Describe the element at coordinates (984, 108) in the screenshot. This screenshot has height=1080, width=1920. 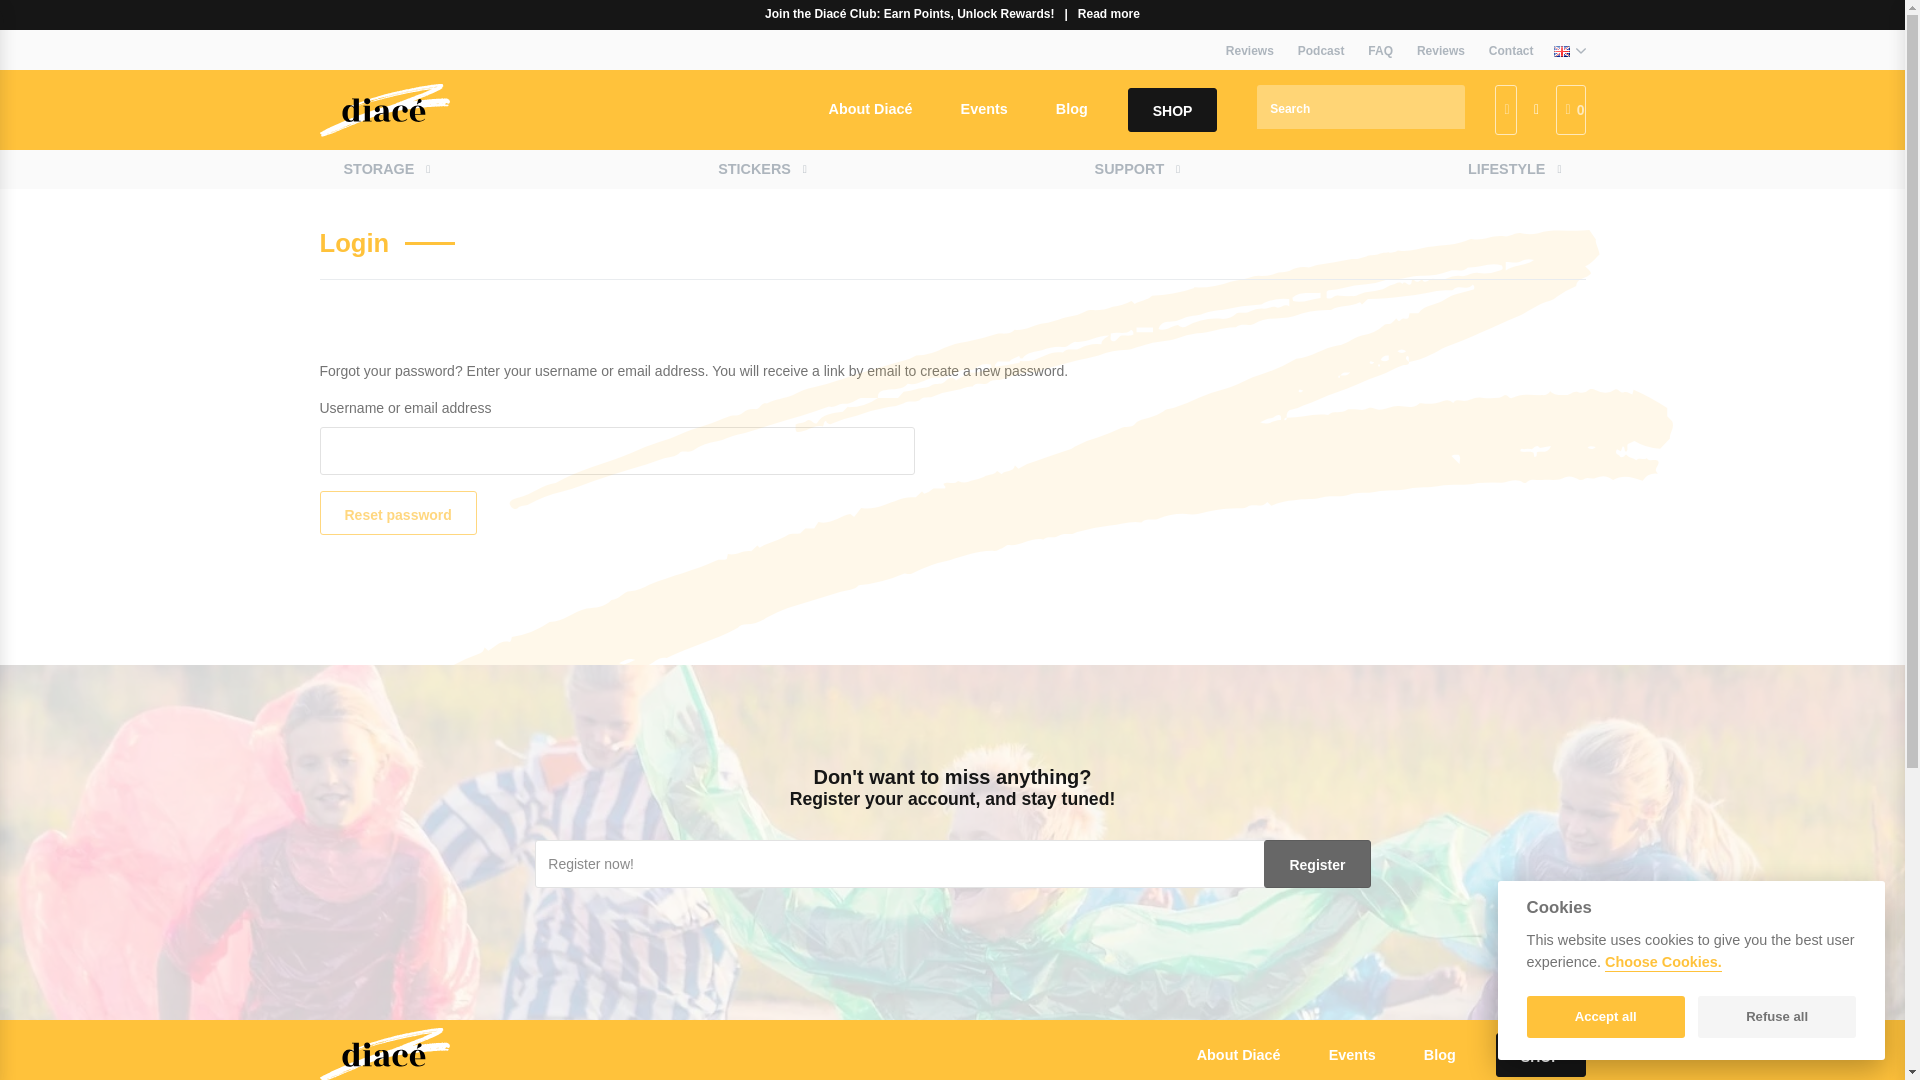
I see `Events` at that location.